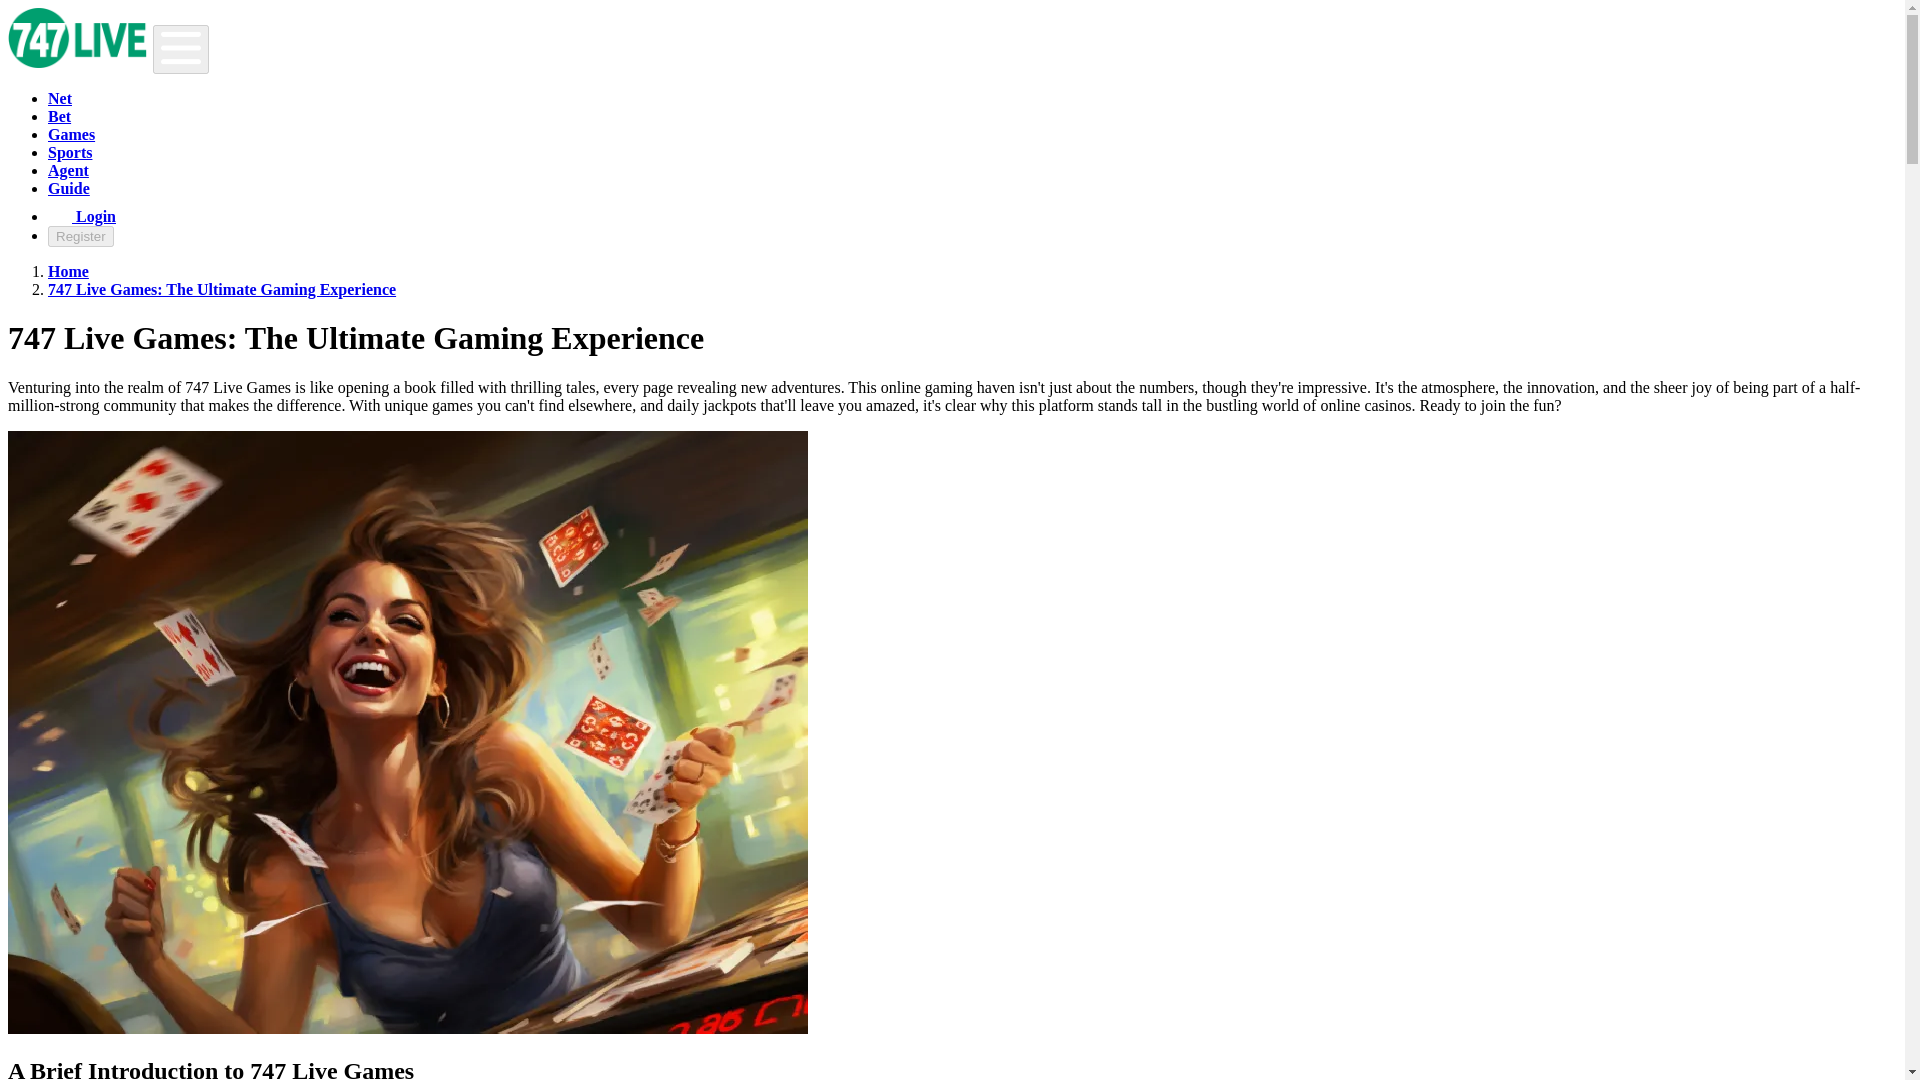  I want to click on 747 Live, so click(68, 271).